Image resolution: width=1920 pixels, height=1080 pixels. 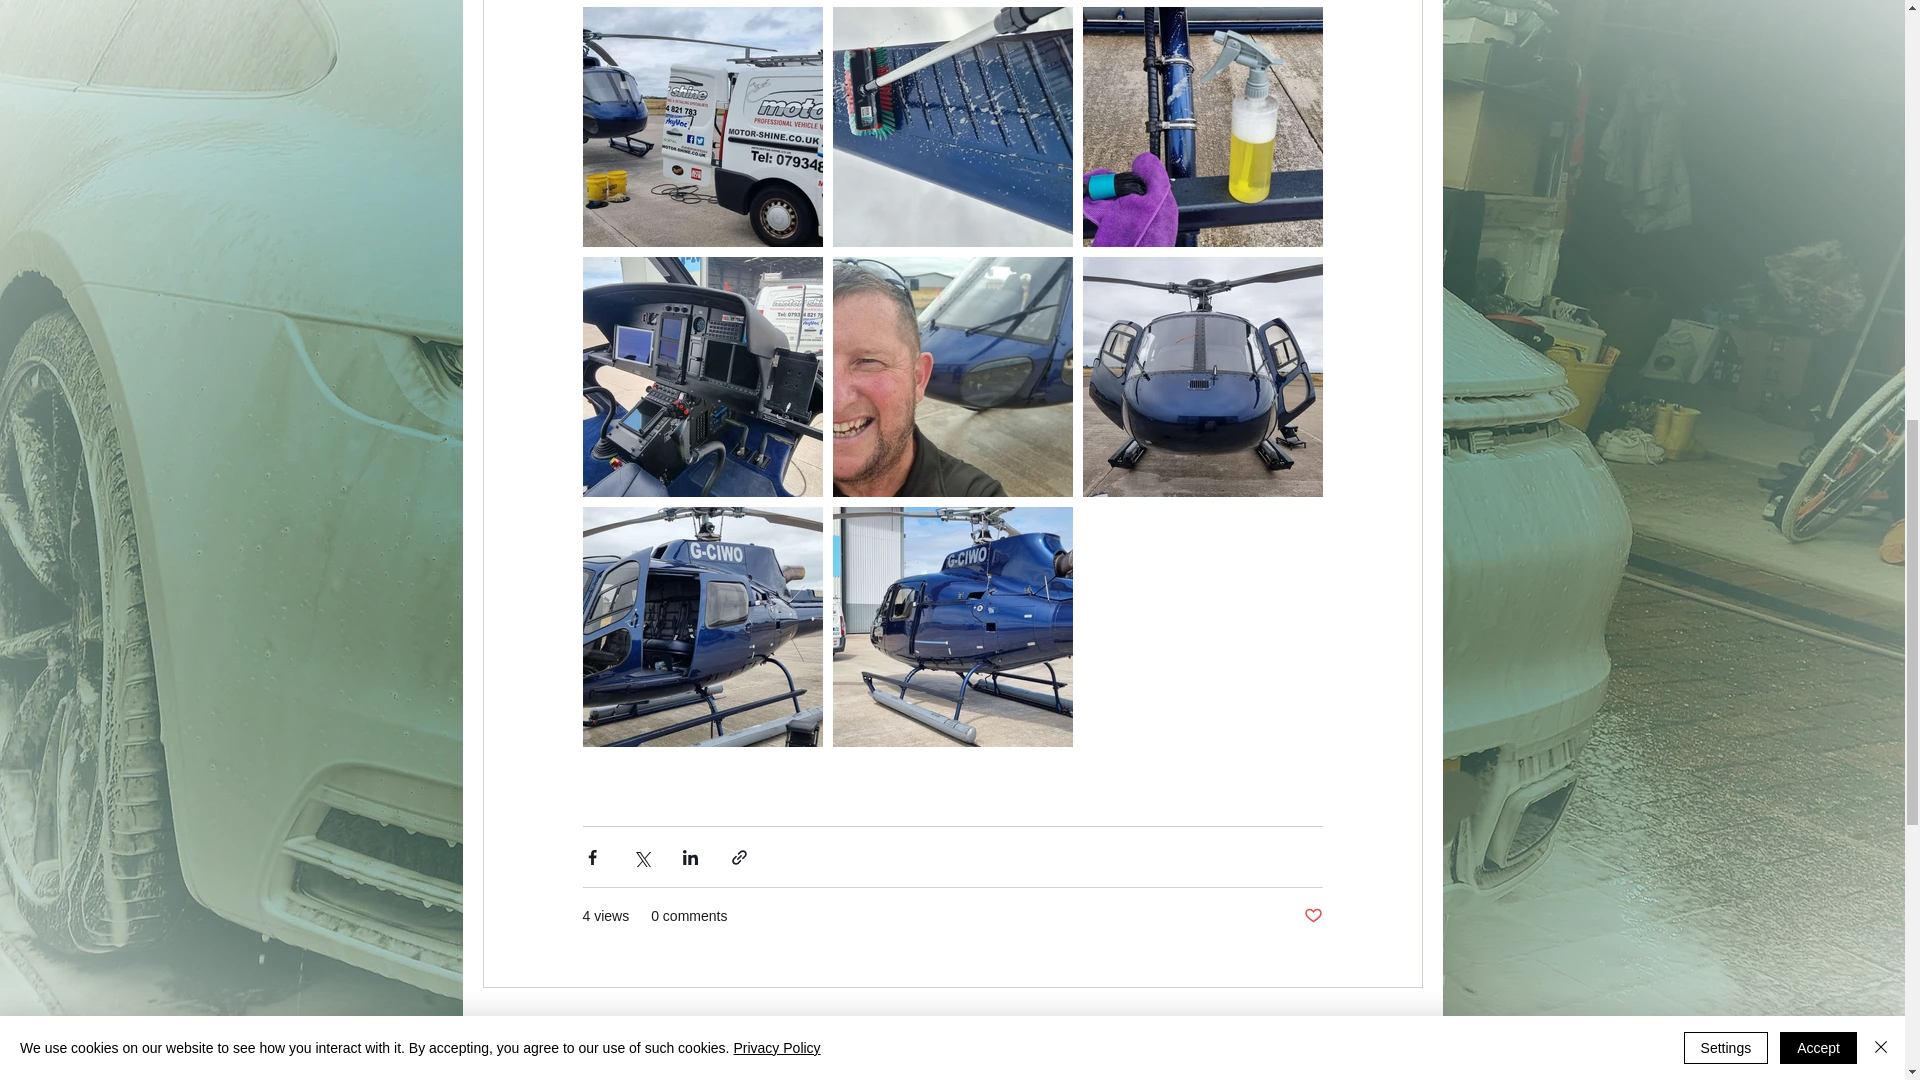 What do you see at coordinates (1400, 1025) in the screenshot?
I see `See All` at bounding box center [1400, 1025].